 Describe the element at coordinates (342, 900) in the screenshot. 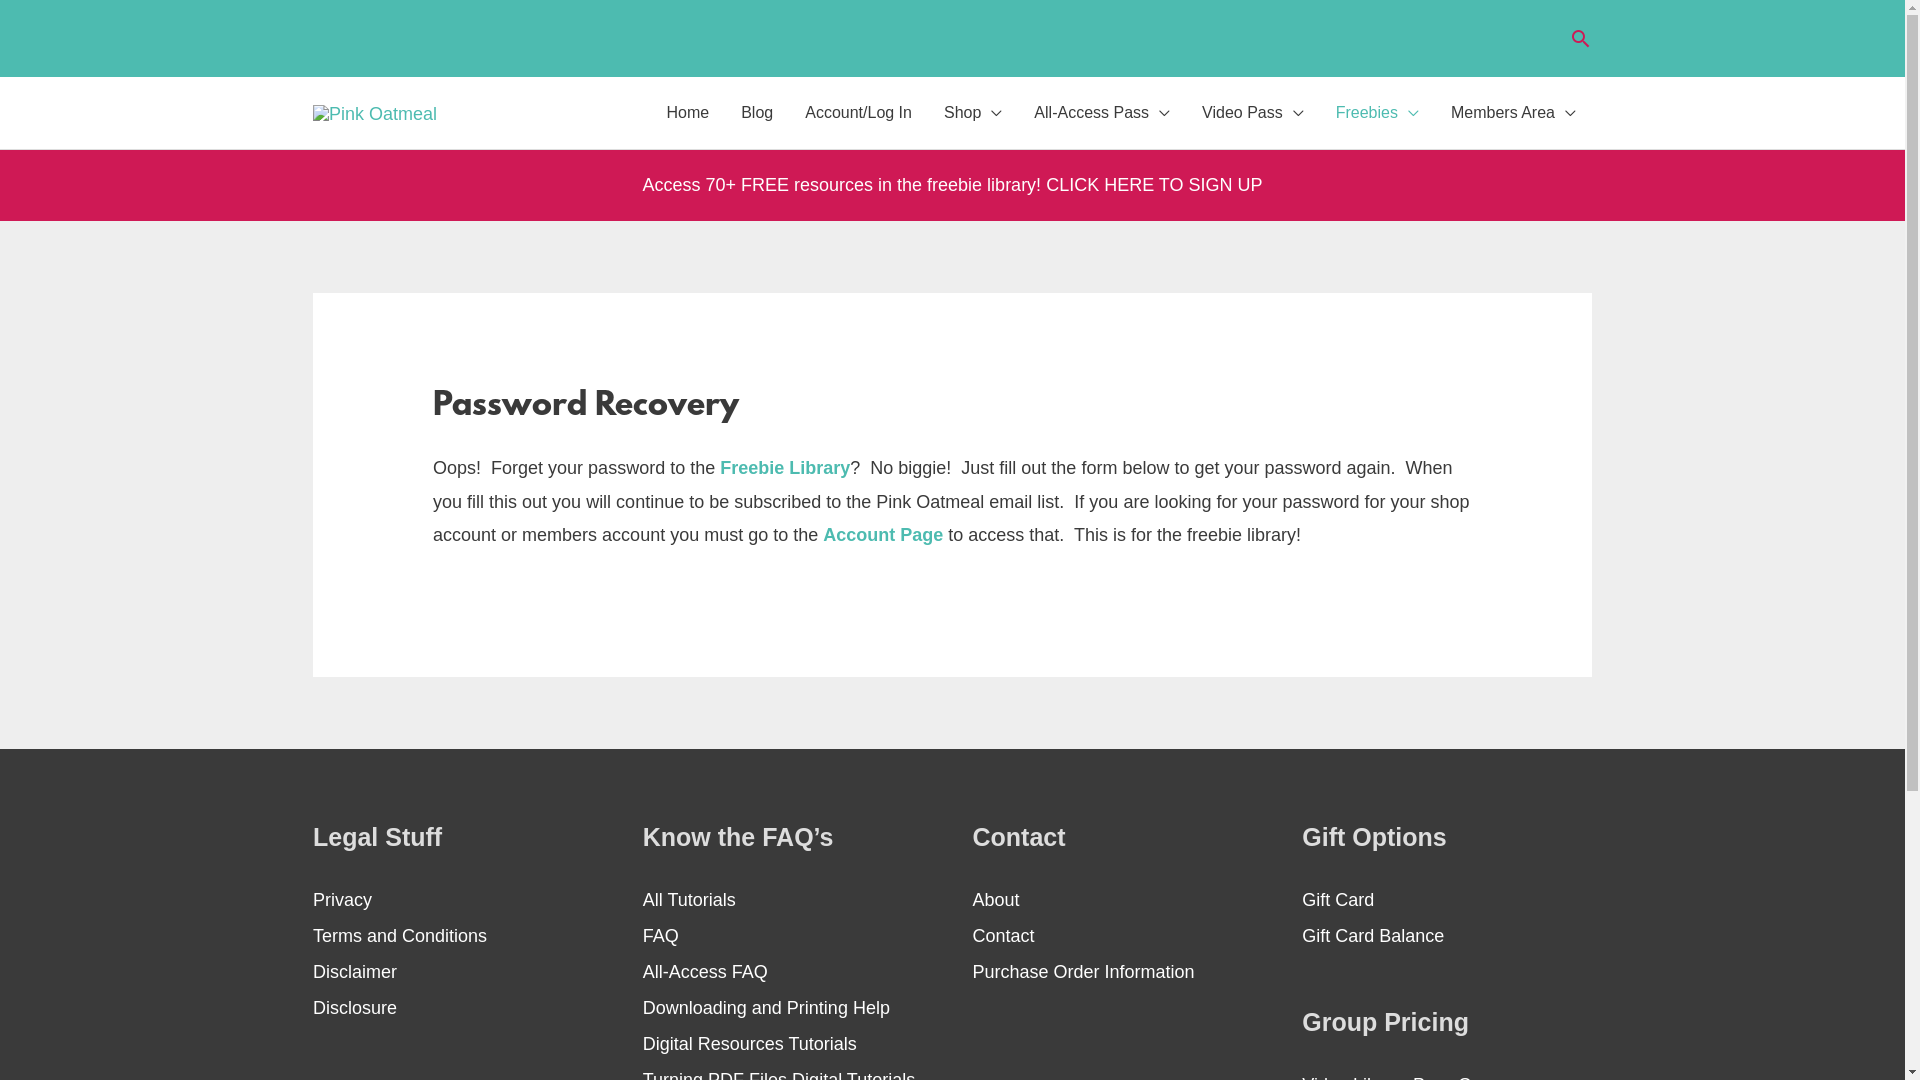

I see `Privacy` at that location.